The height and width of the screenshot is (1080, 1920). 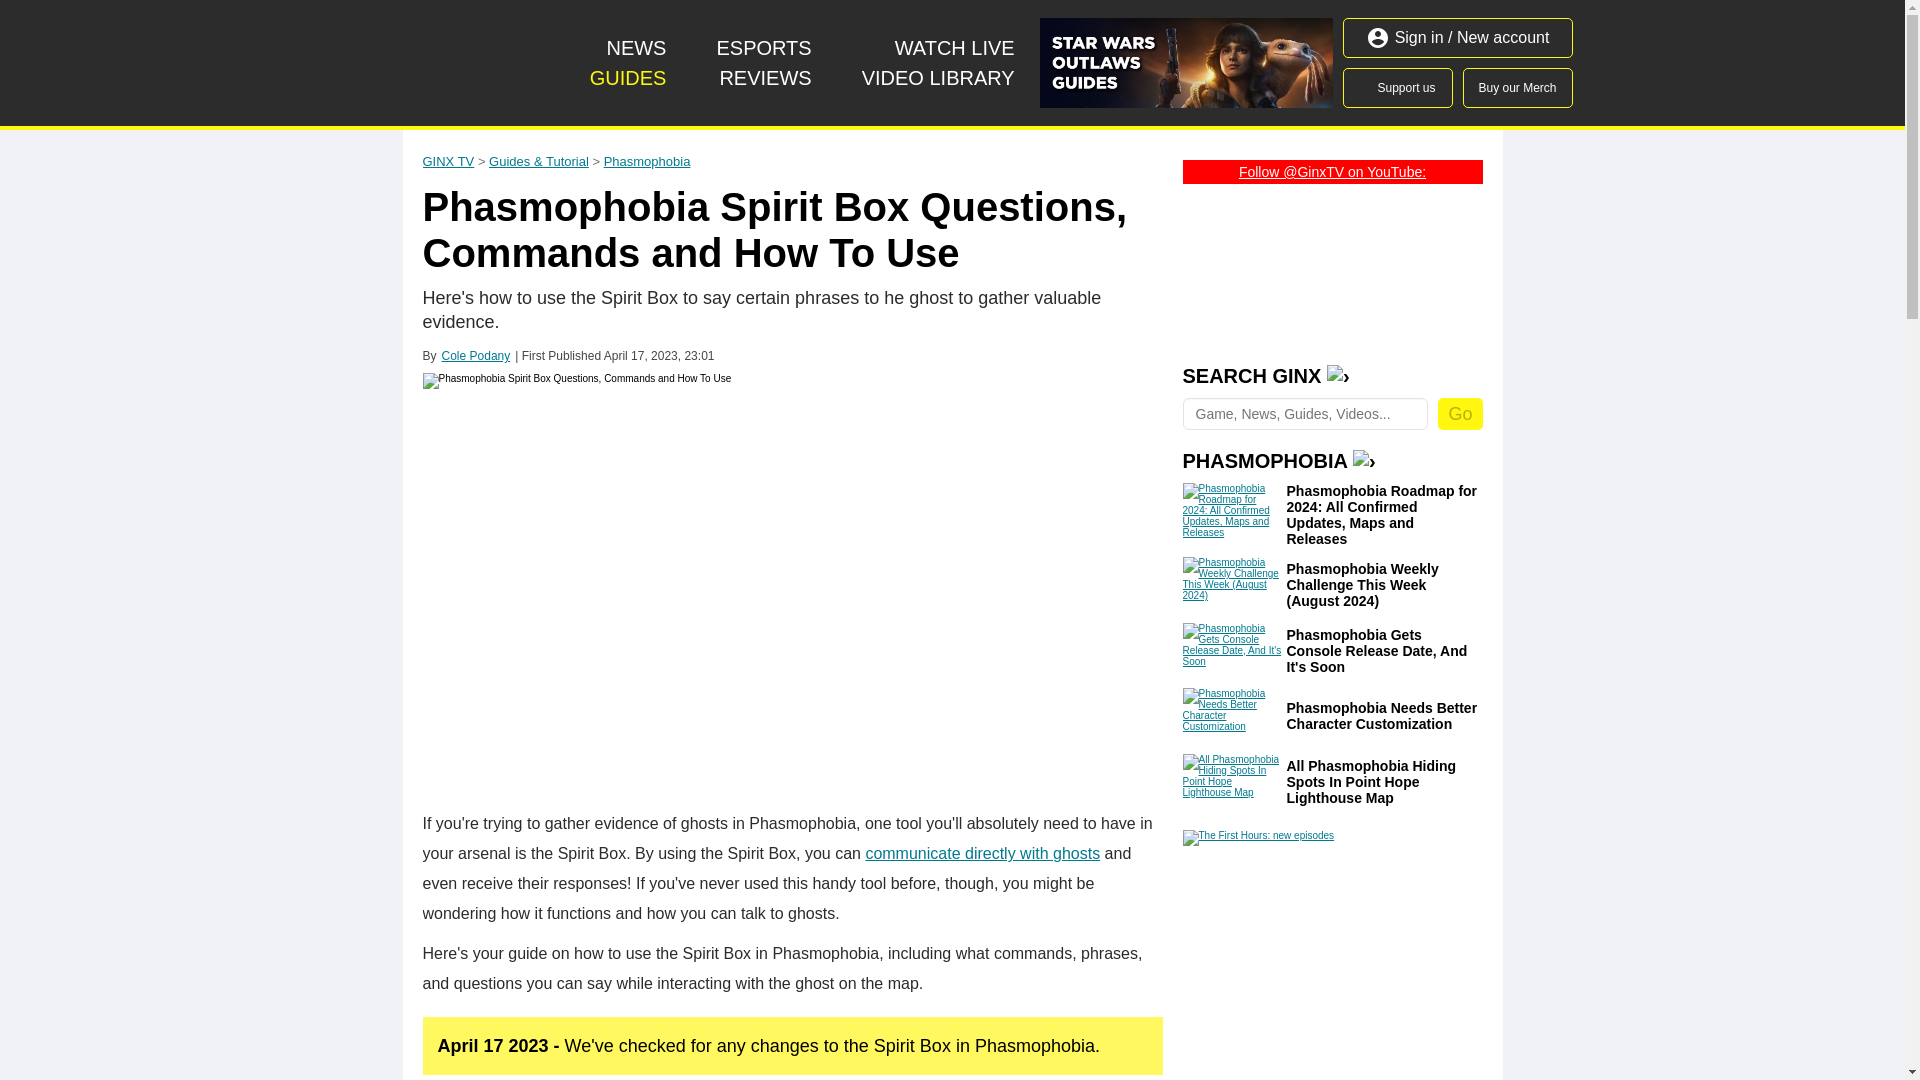 What do you see at coordinates (1186, 63) in the screenshot?
I see `Star Wars Outlaws Guides Hub` at bounding box center [1186, 63].